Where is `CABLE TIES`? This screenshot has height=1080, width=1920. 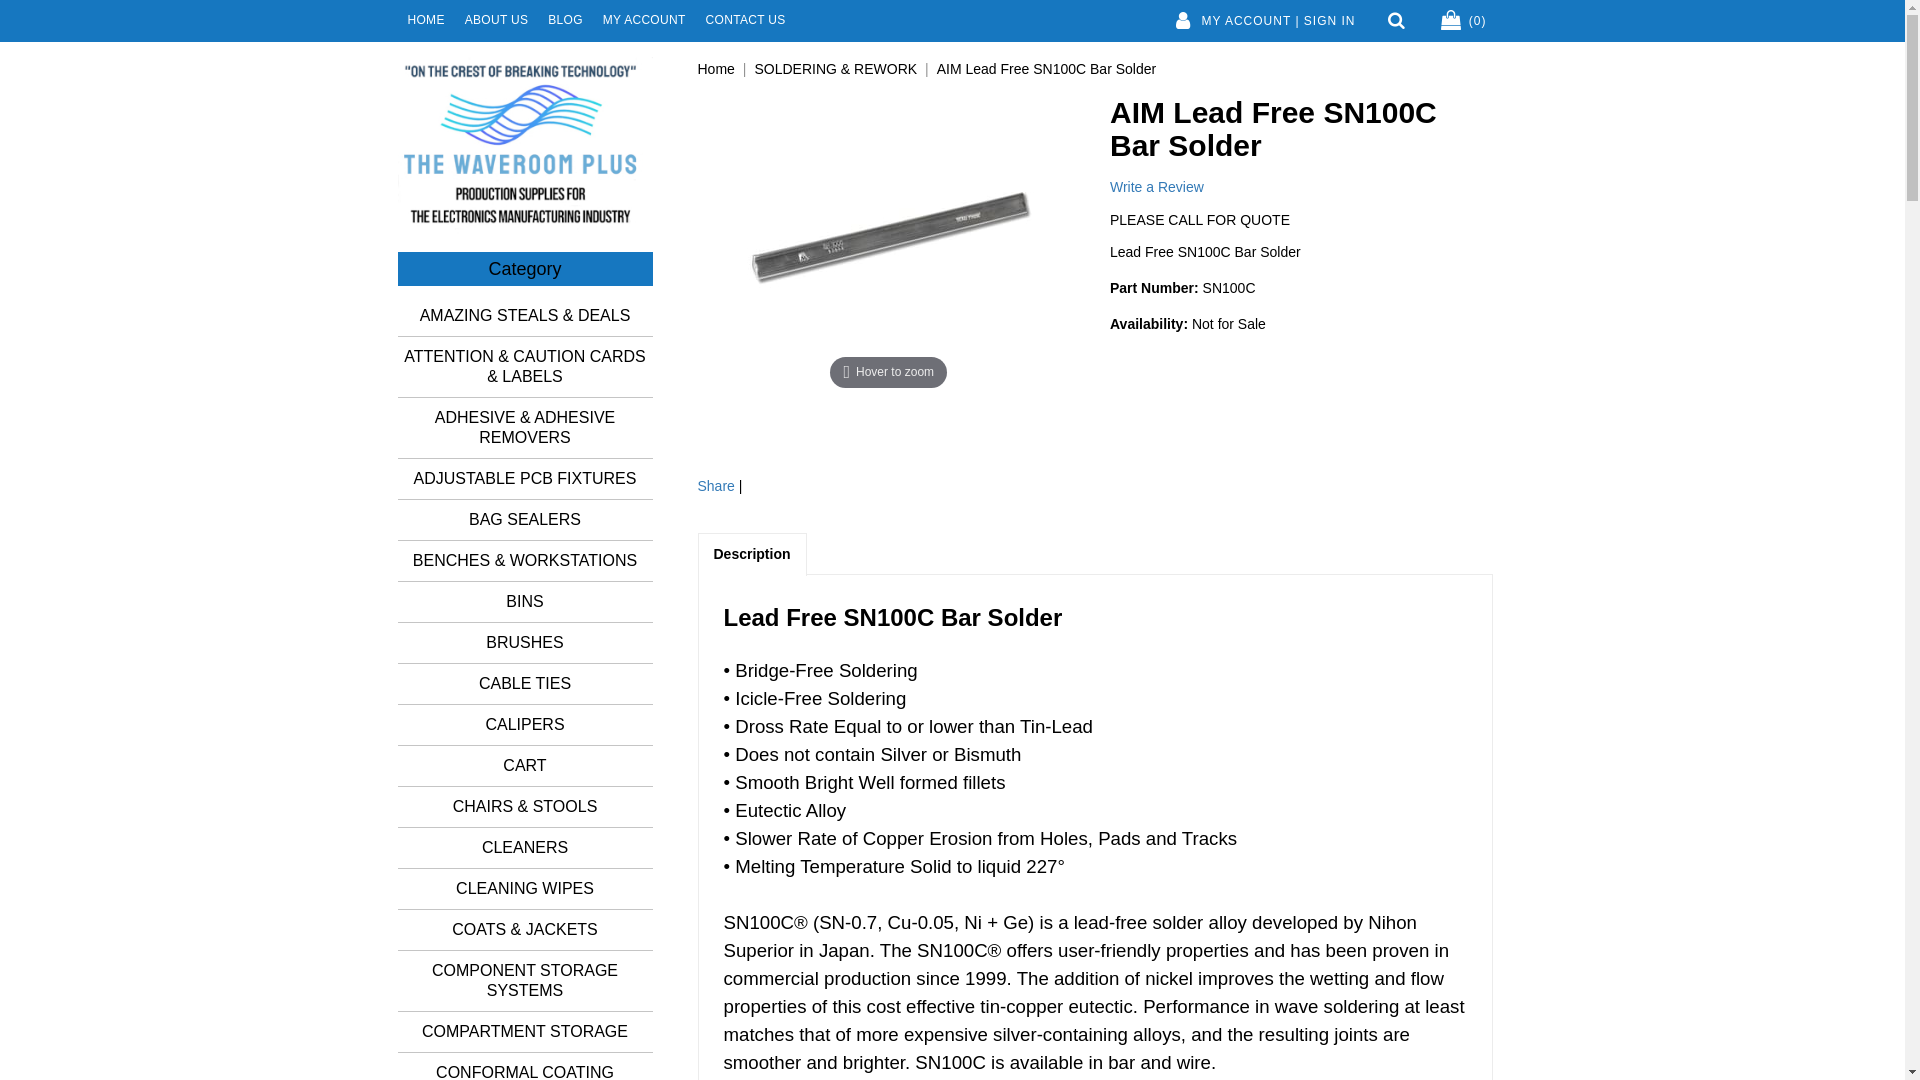 CABLE TIES is located at coordinates (526, 684).